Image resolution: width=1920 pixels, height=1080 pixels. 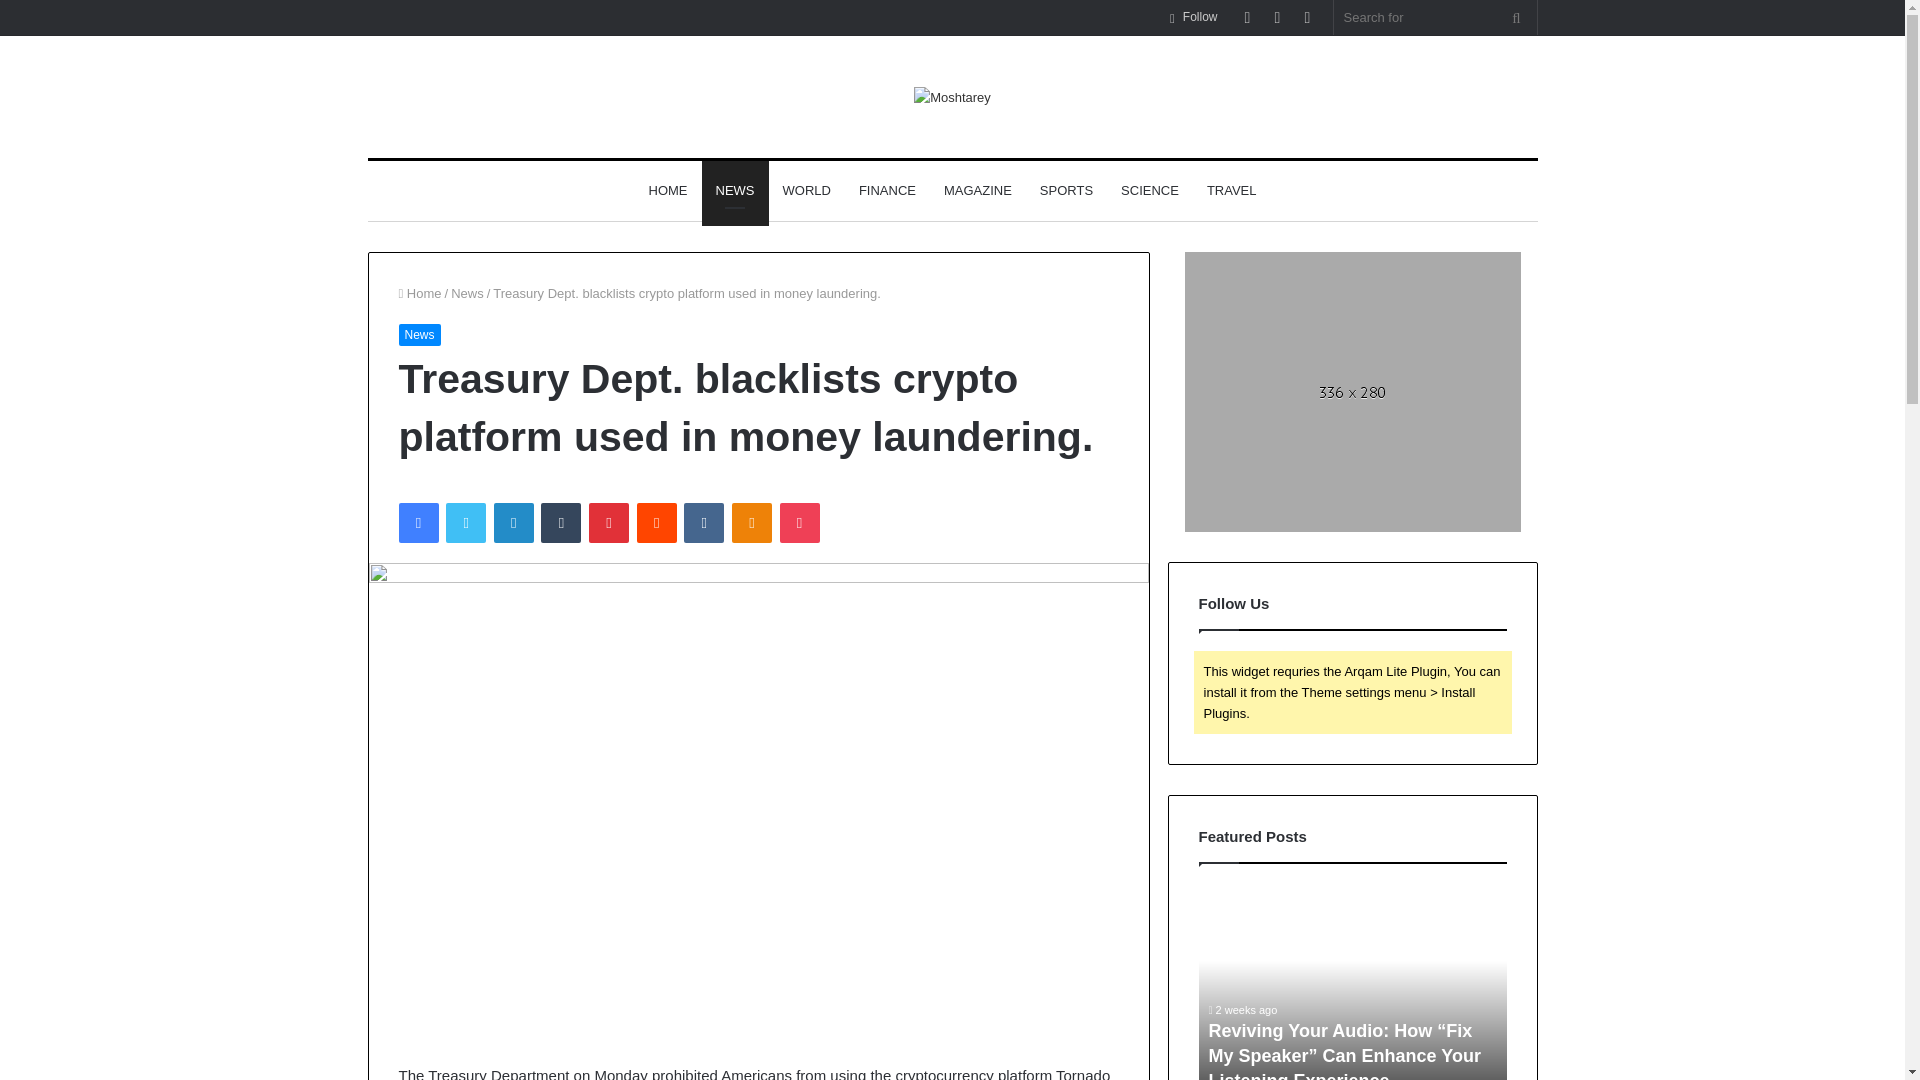 I want to click on SPORTS, so click(x=1066, y=190).